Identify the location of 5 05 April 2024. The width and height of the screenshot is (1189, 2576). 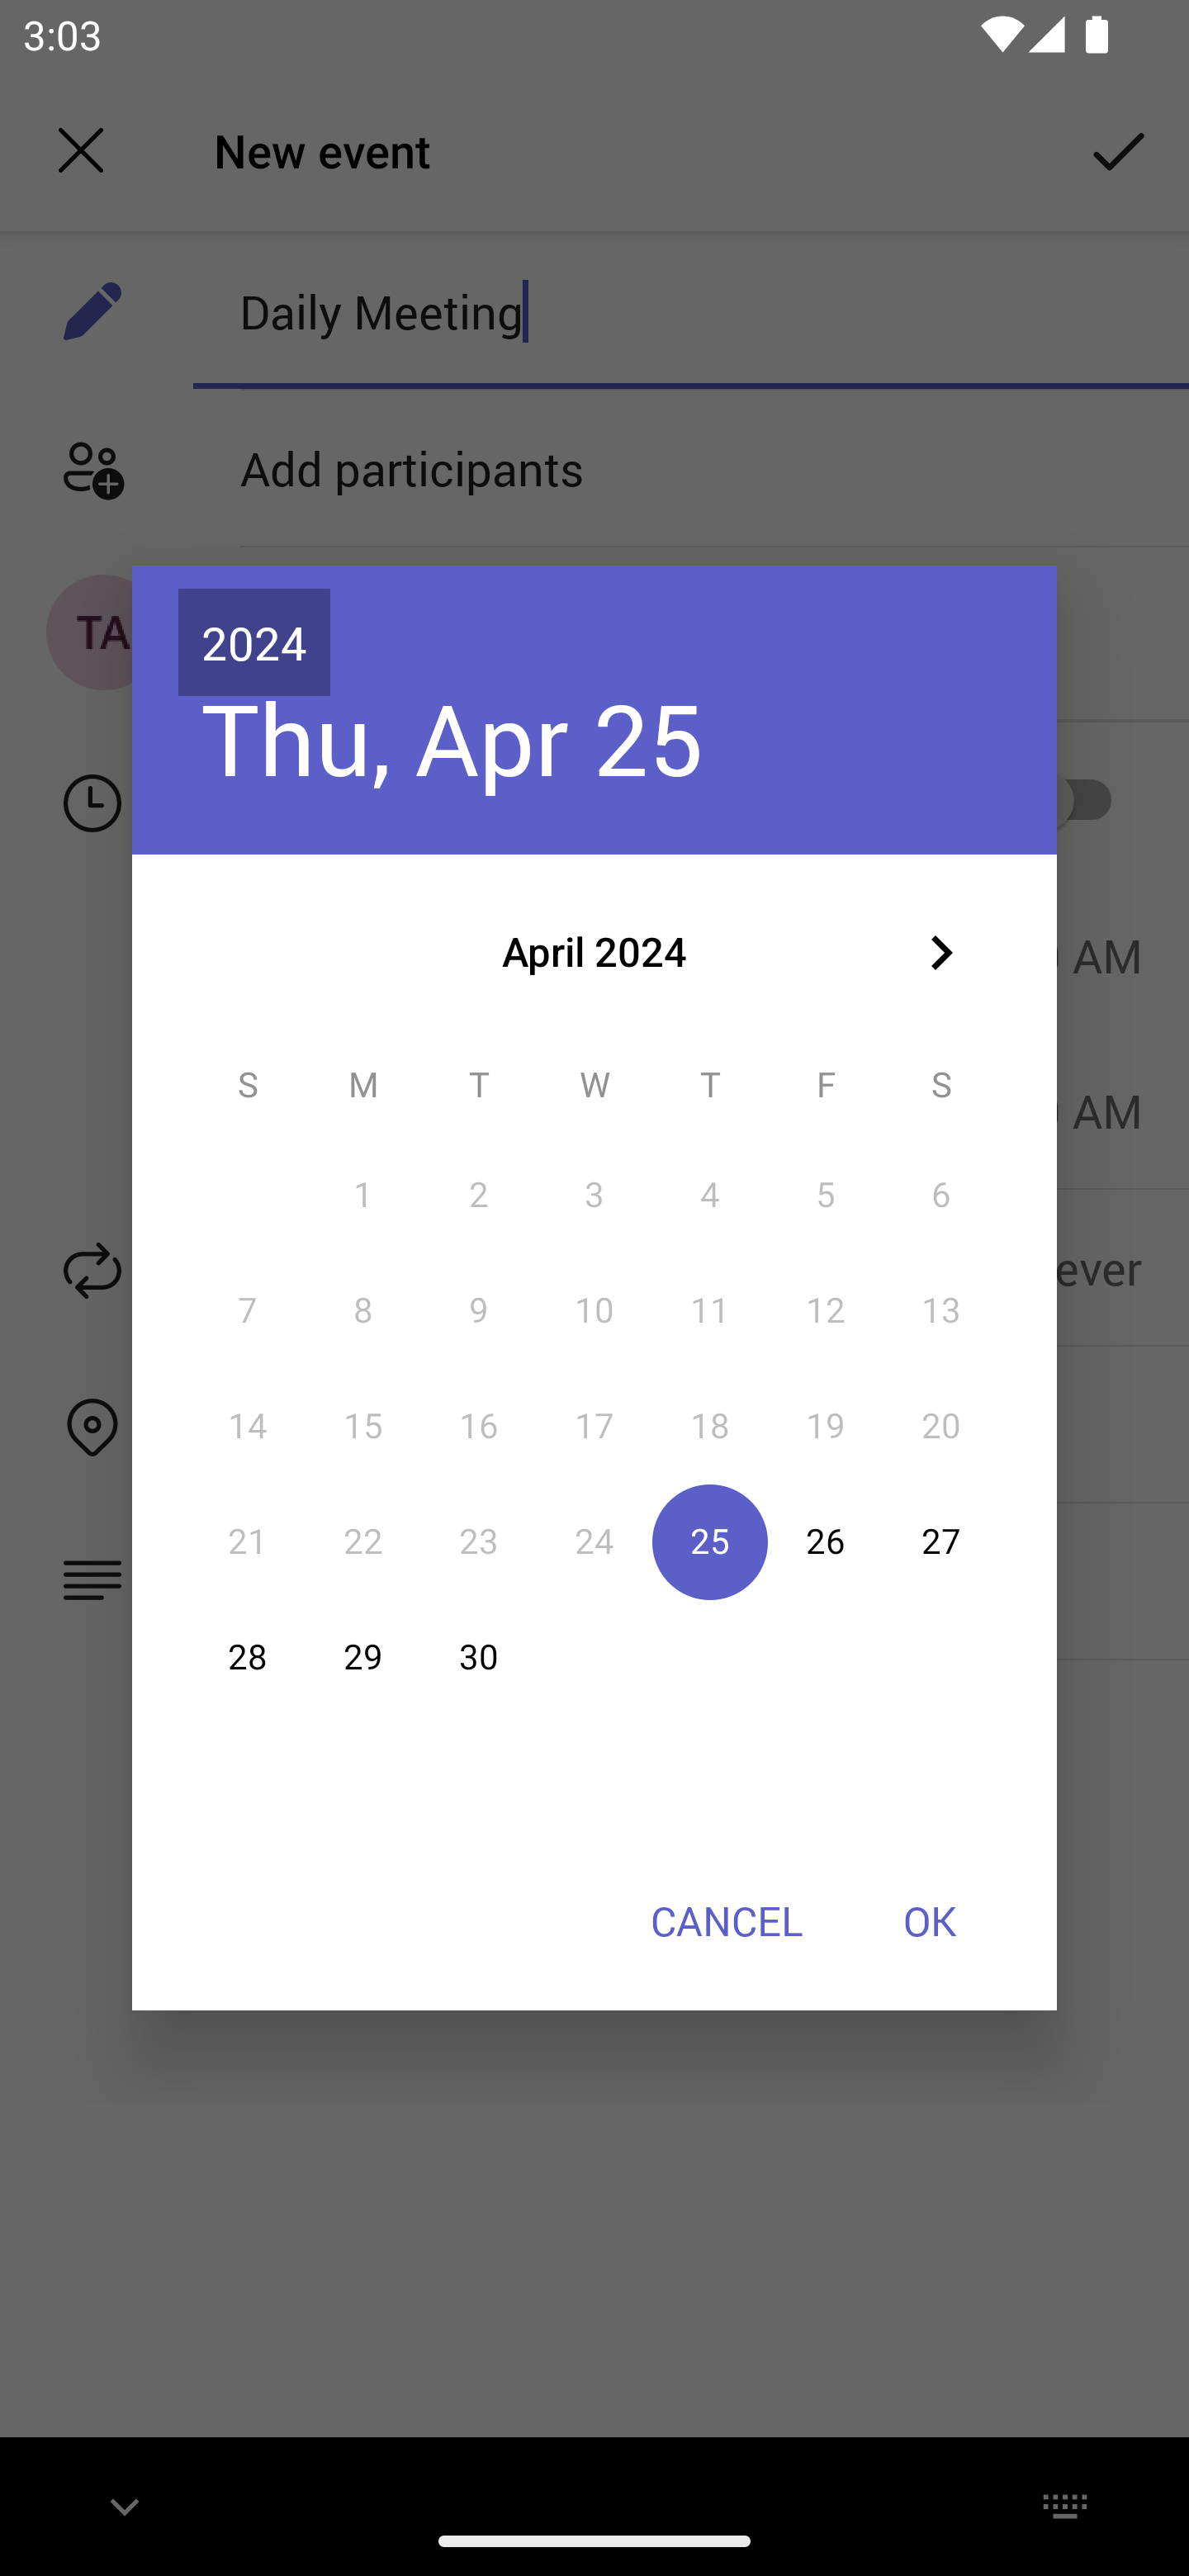
(826, 1196).